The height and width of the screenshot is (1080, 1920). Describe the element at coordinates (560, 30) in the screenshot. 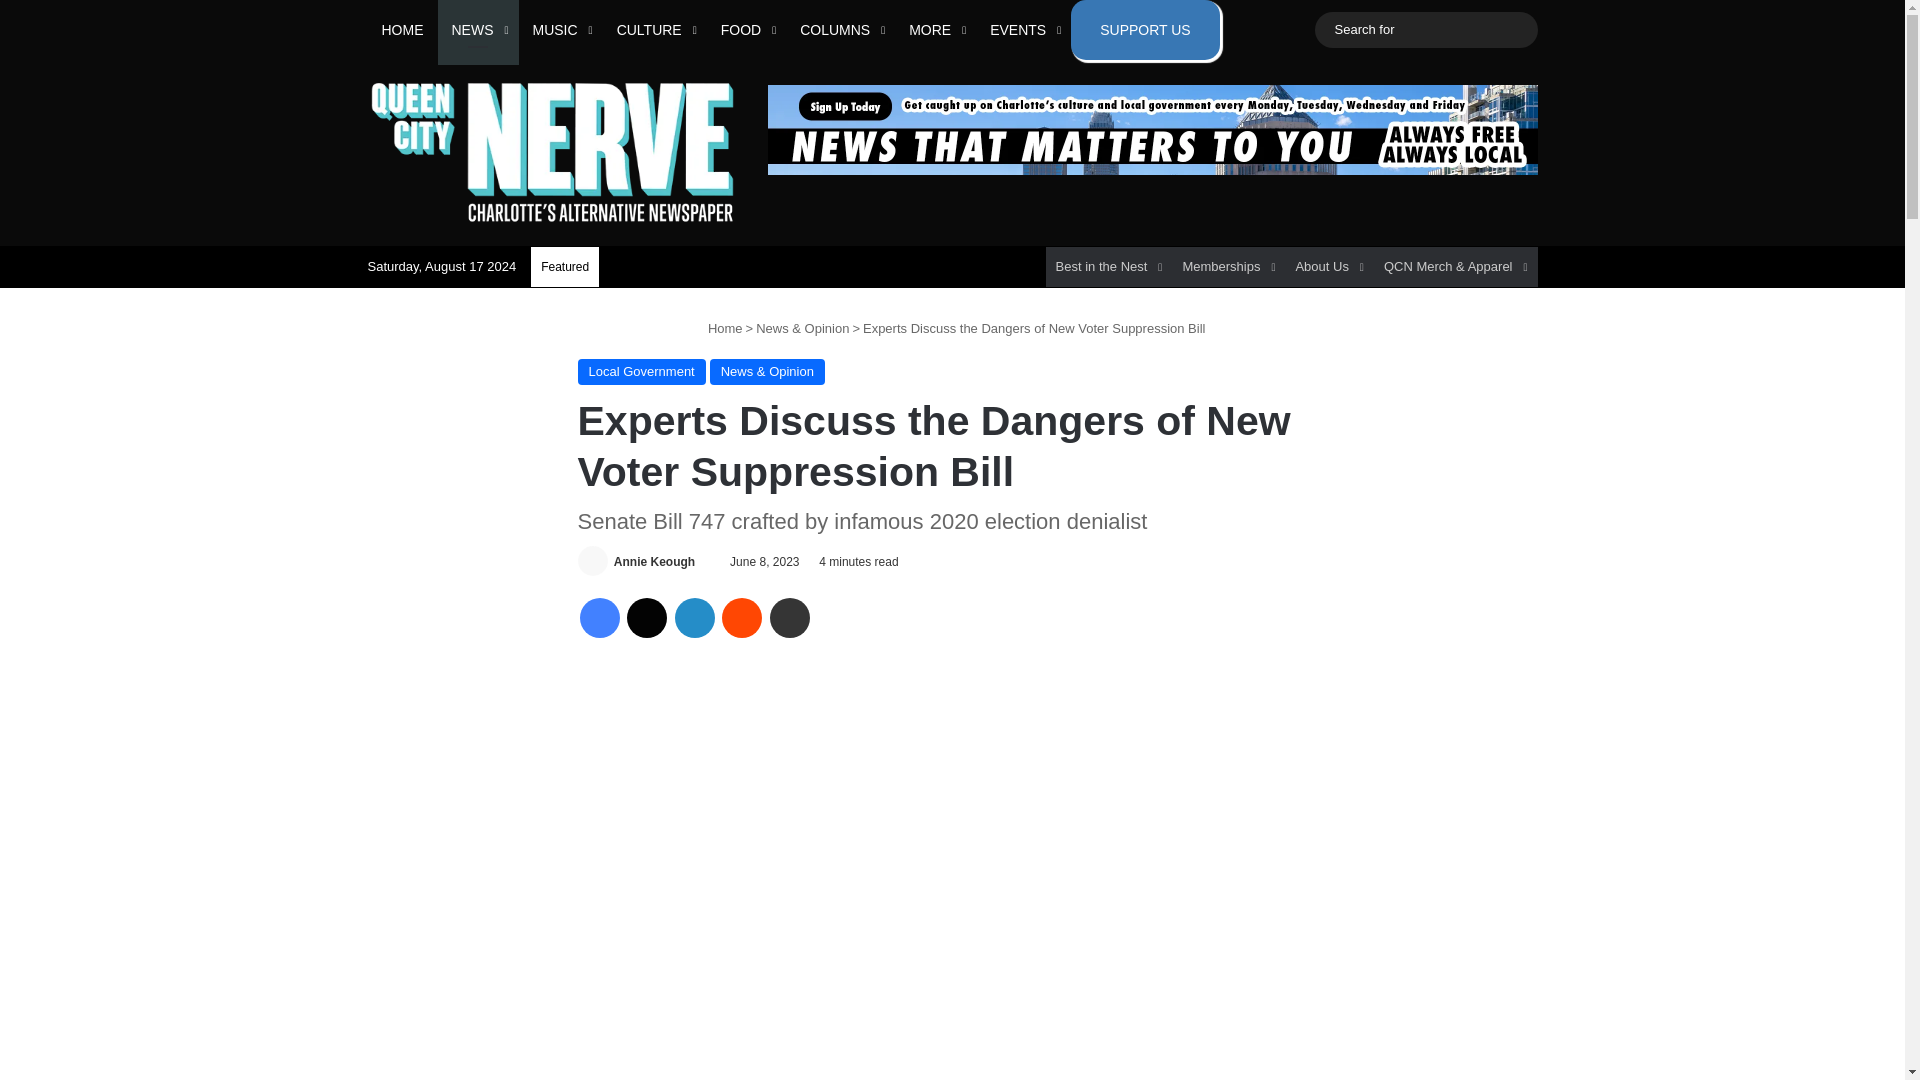

I see `MUSIC` at that location.